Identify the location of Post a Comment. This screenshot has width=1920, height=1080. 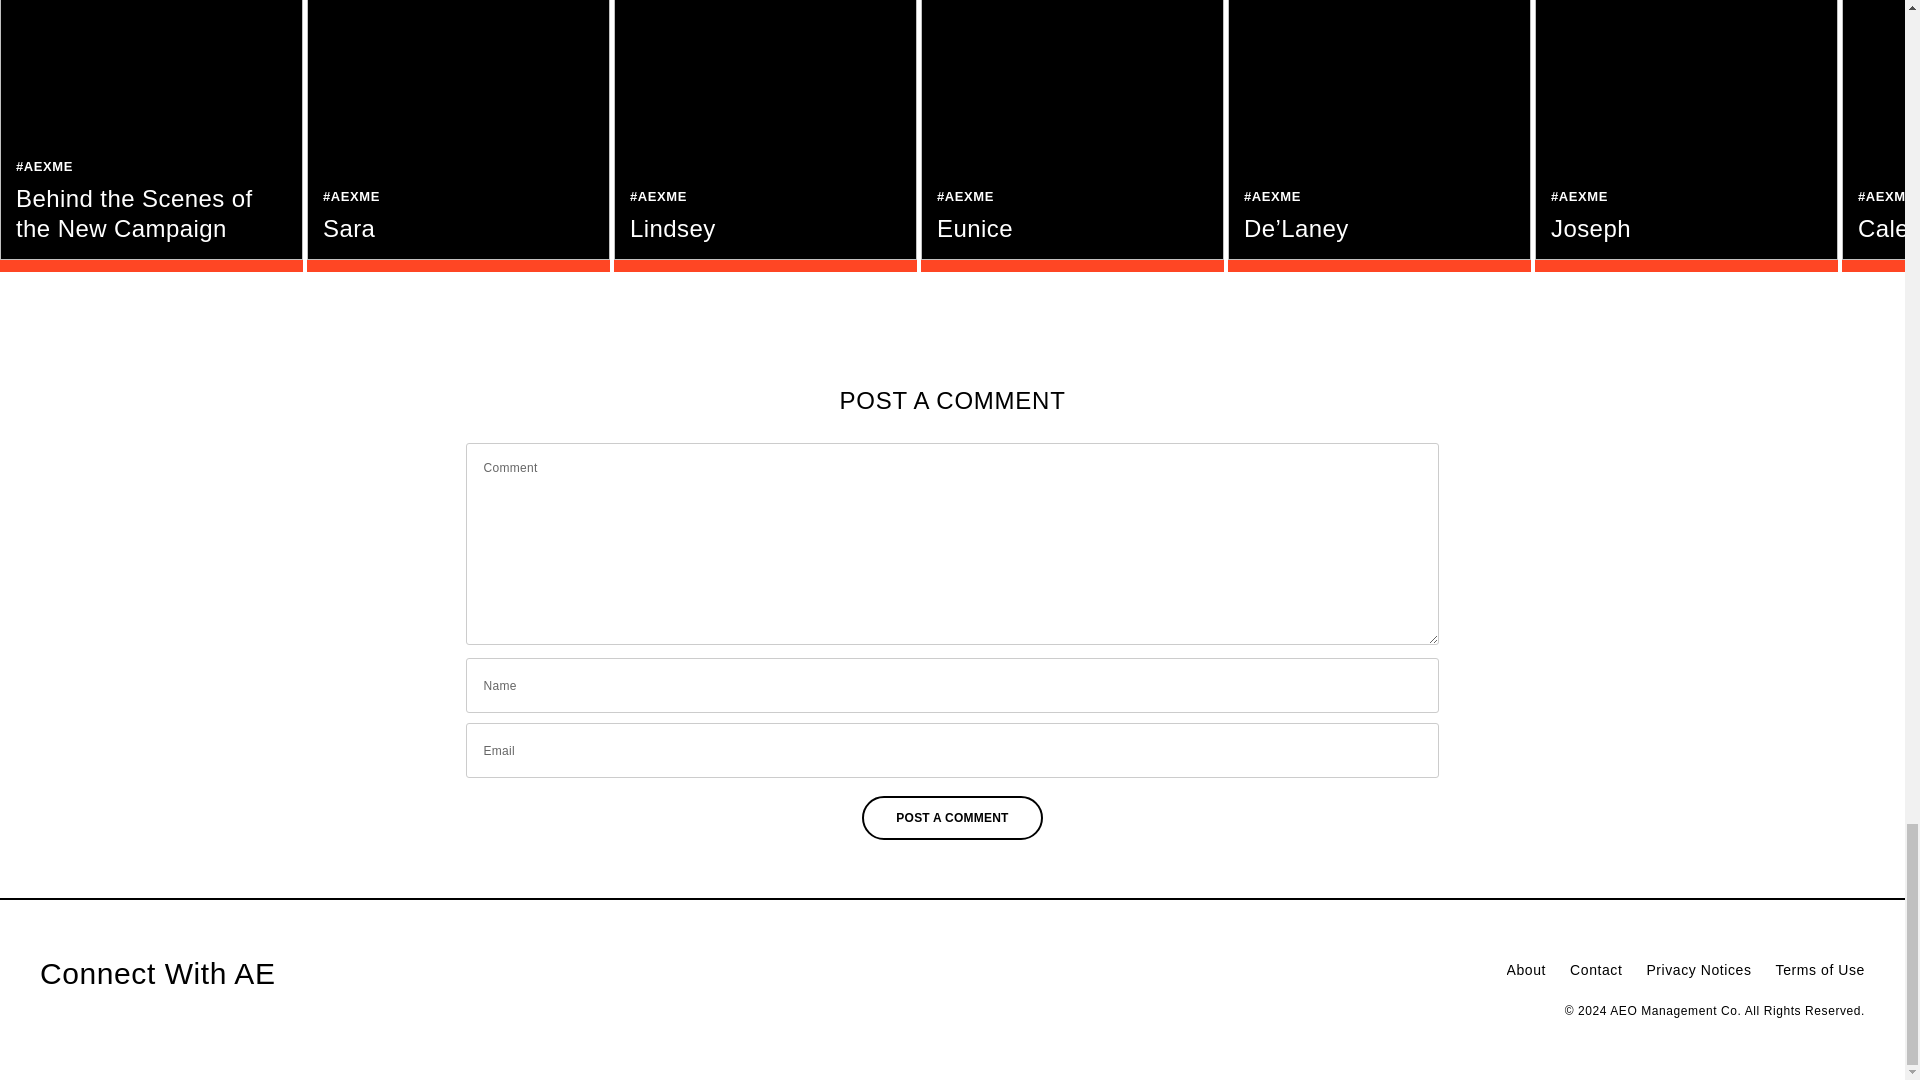
(952, 818).